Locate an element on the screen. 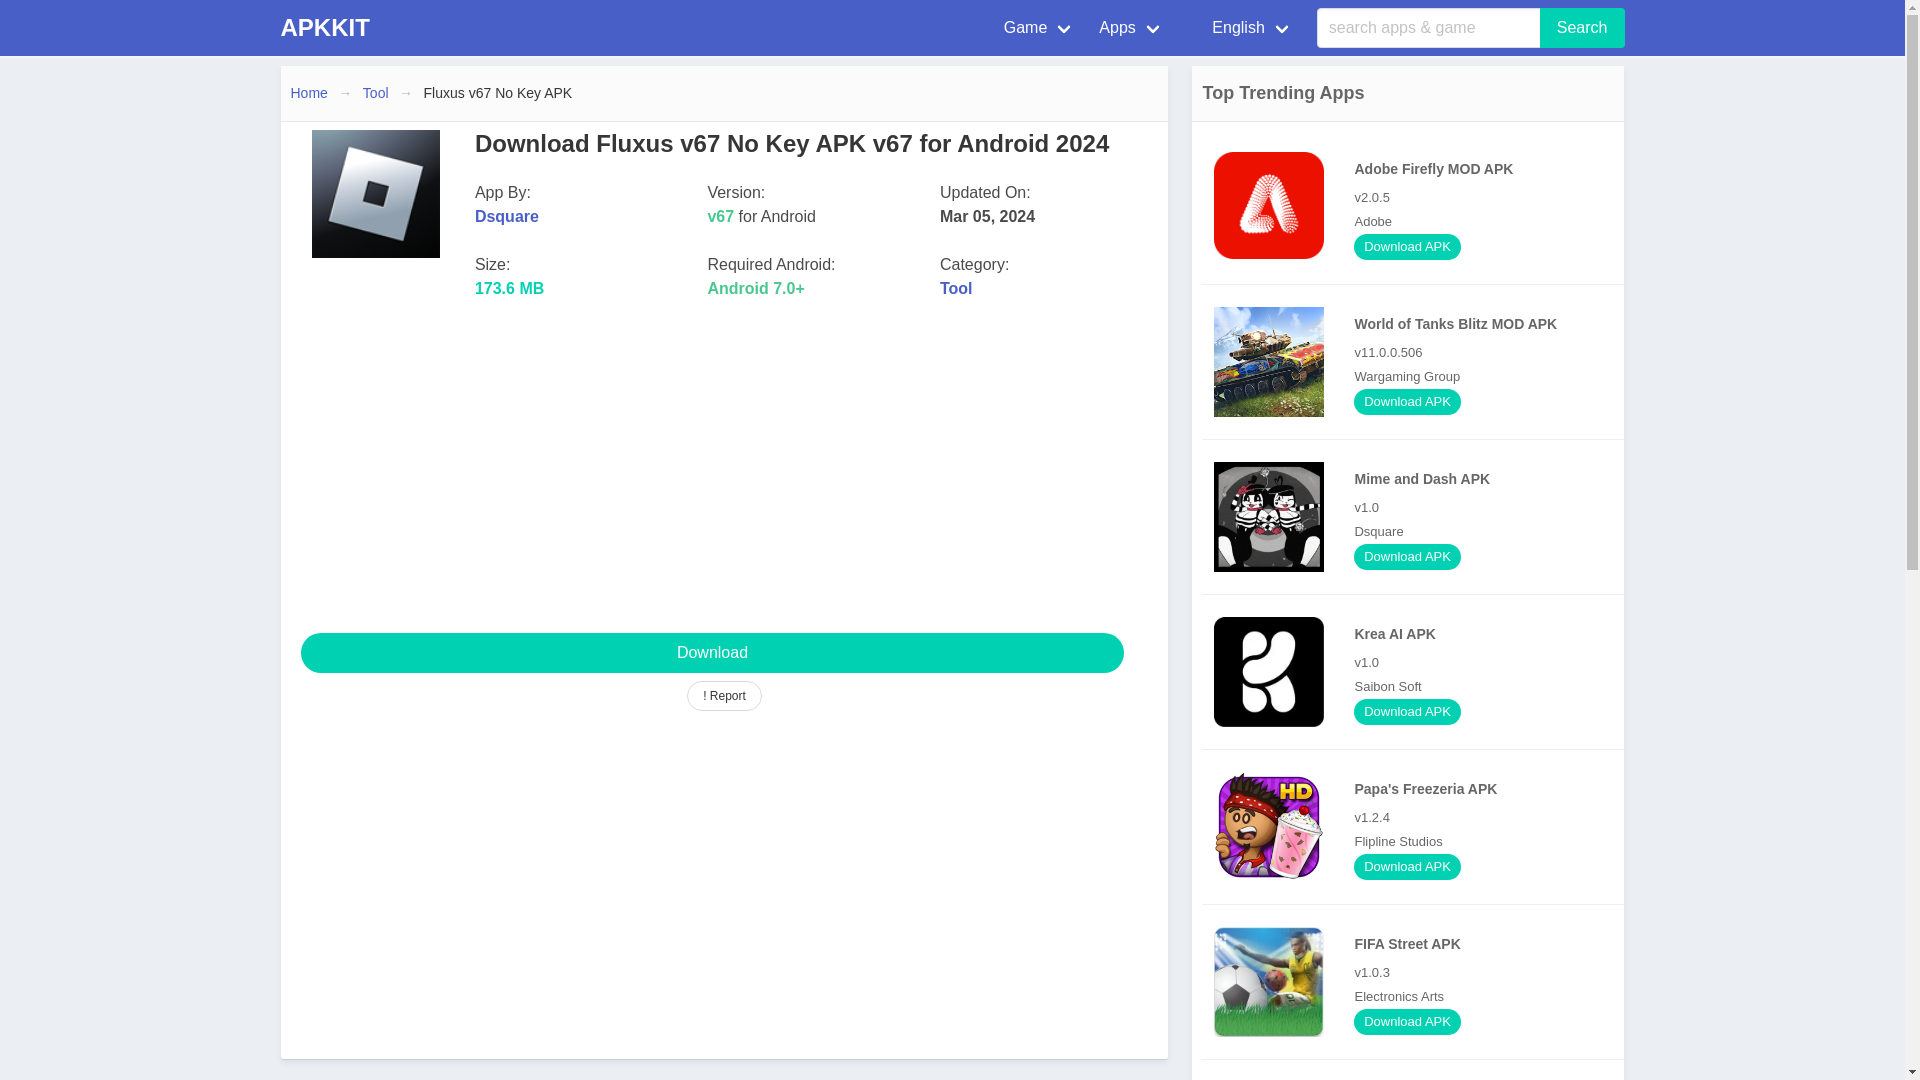 This screenshot has width=1920, height=1080. Game is located at coordinates (1040, 28).